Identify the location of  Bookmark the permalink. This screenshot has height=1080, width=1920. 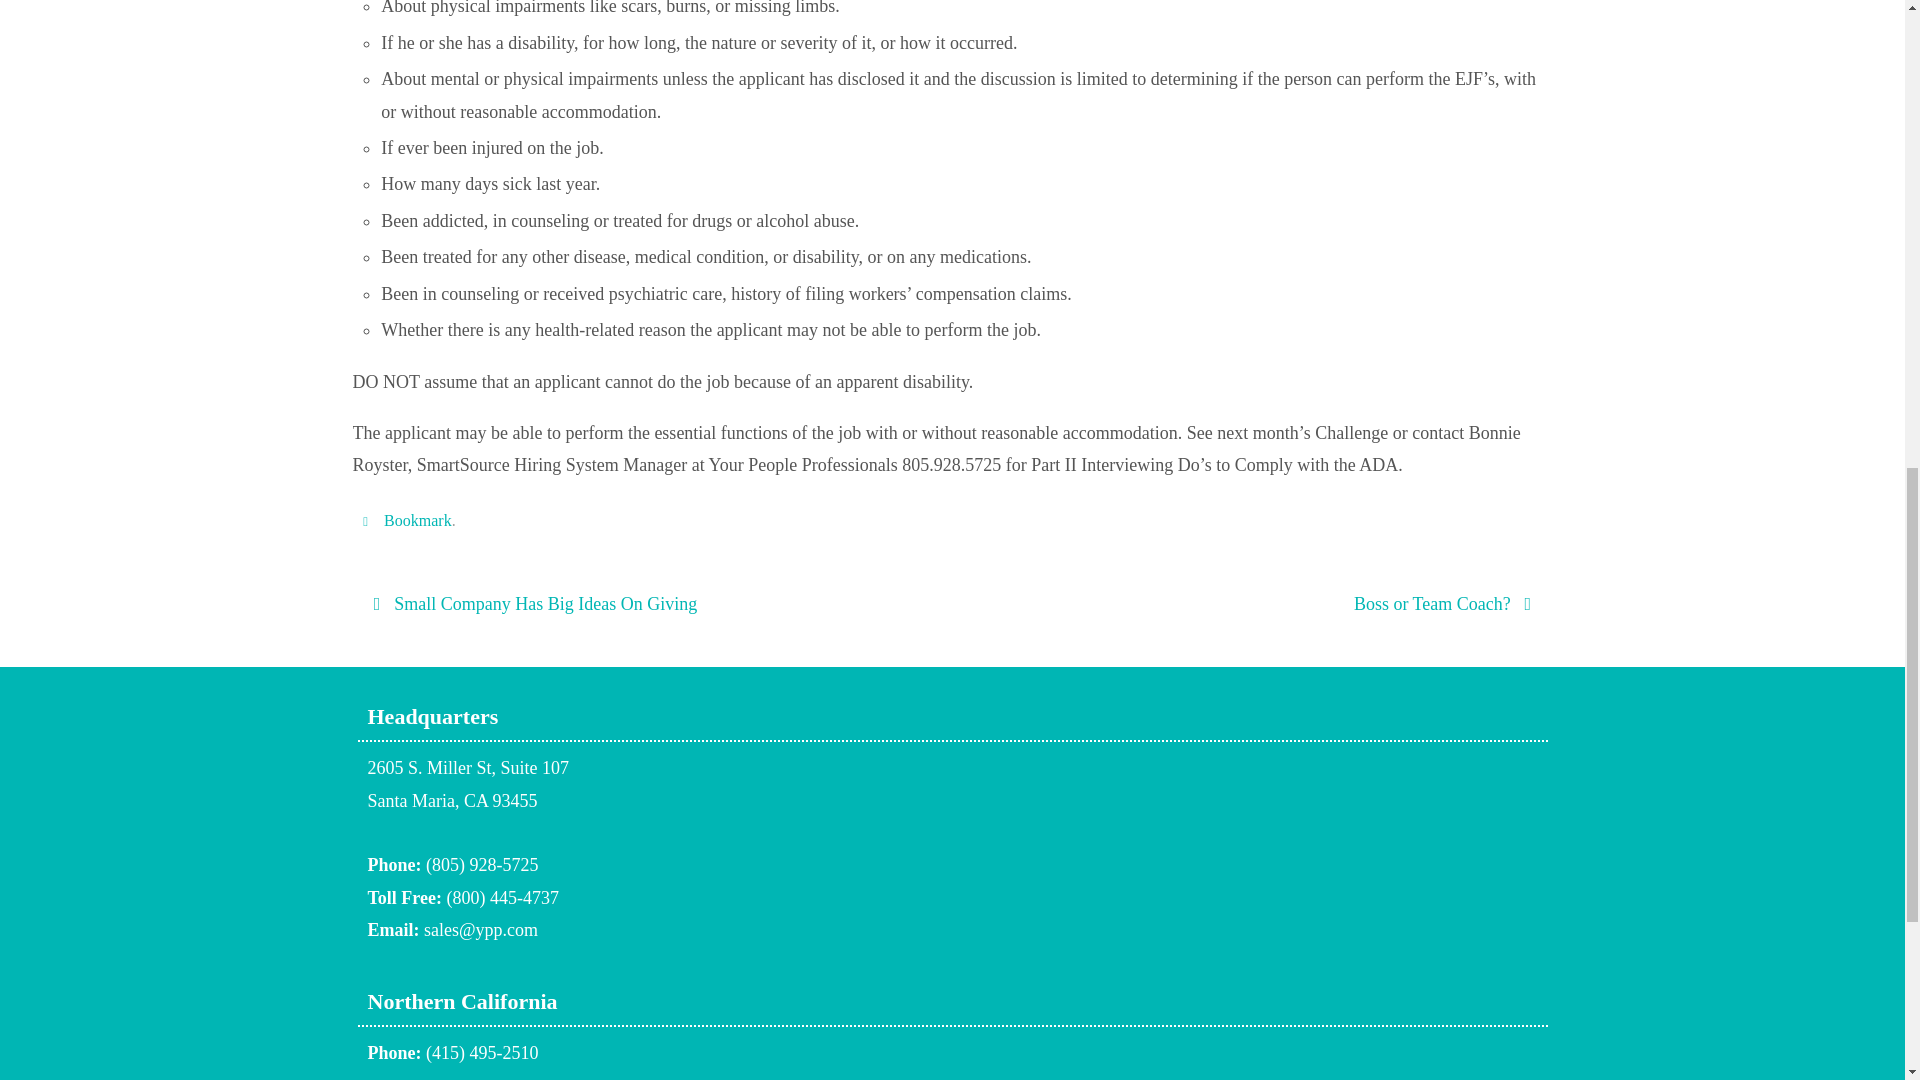
(418, 520).